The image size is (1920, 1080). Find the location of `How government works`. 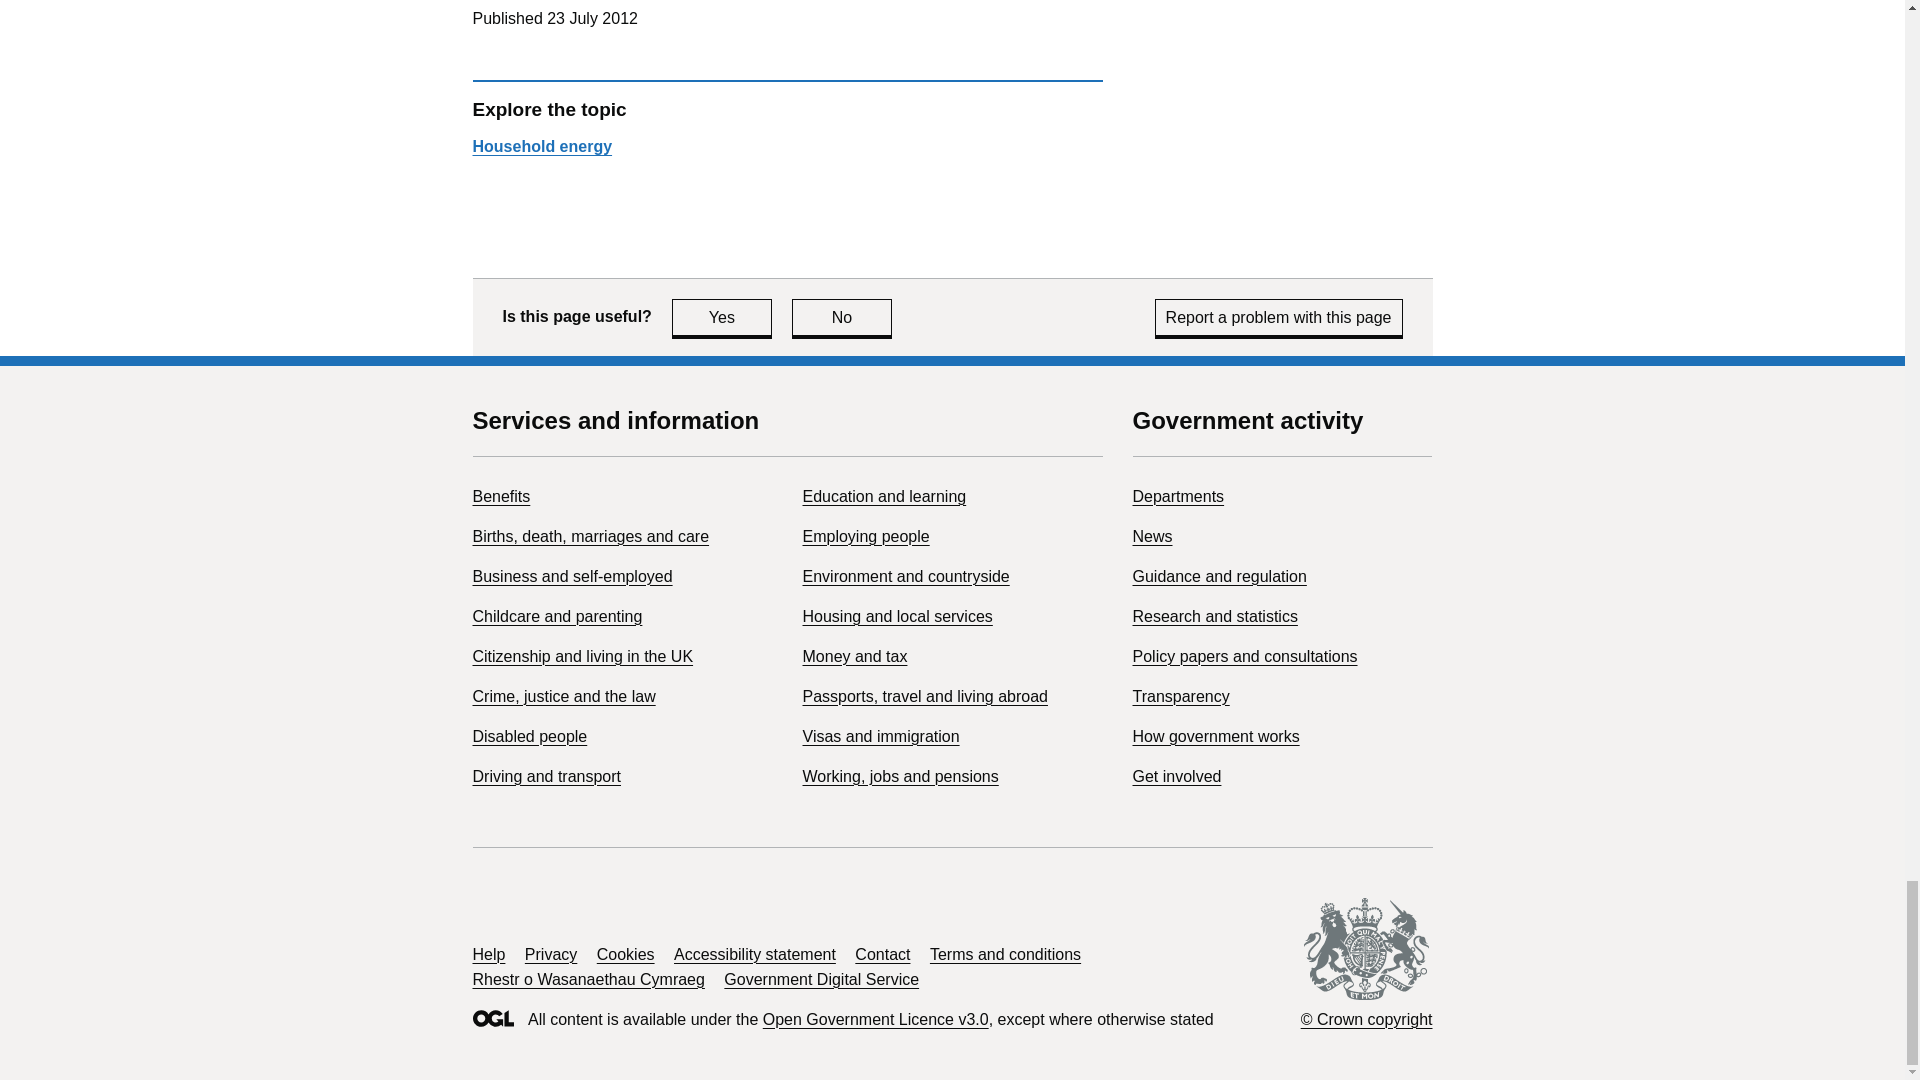

How government works is located at coordinates (1218, 576).